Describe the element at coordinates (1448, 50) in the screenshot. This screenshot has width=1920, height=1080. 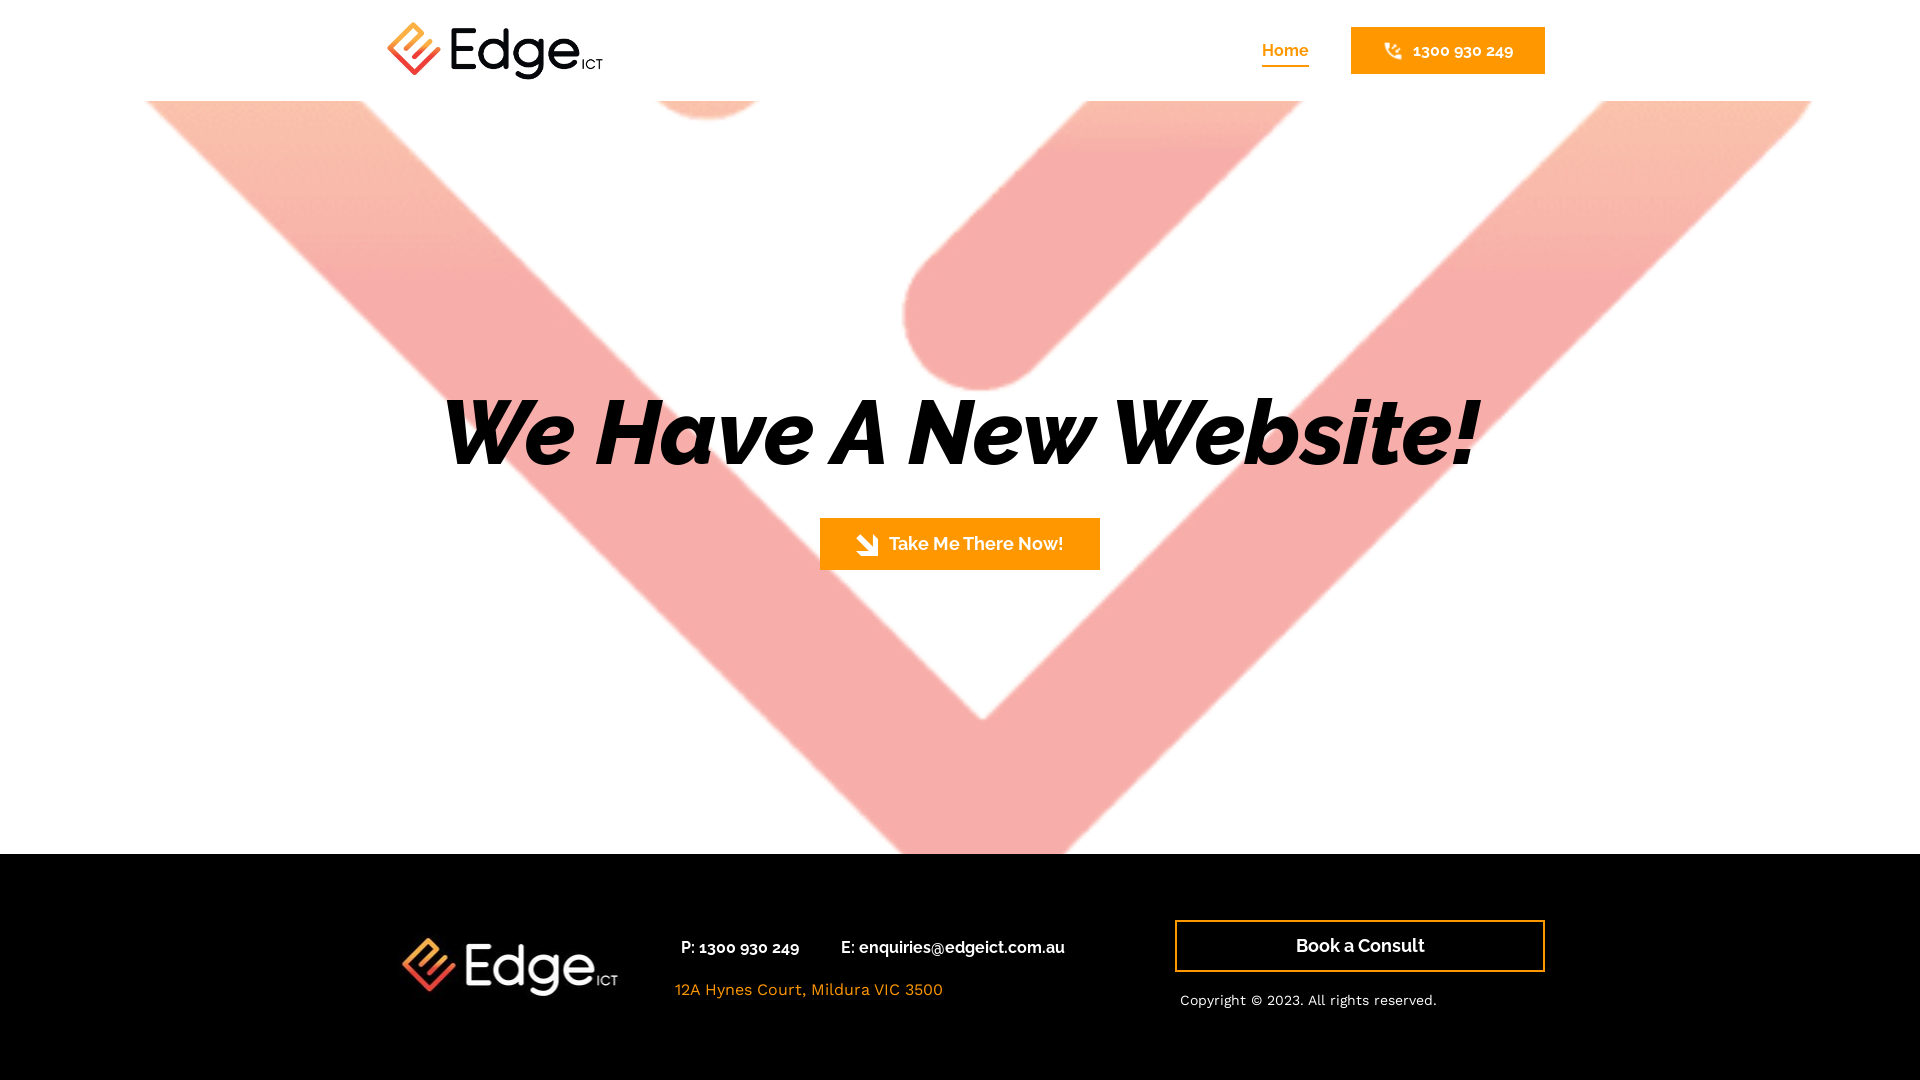
I see `1300 930 249` at that location.